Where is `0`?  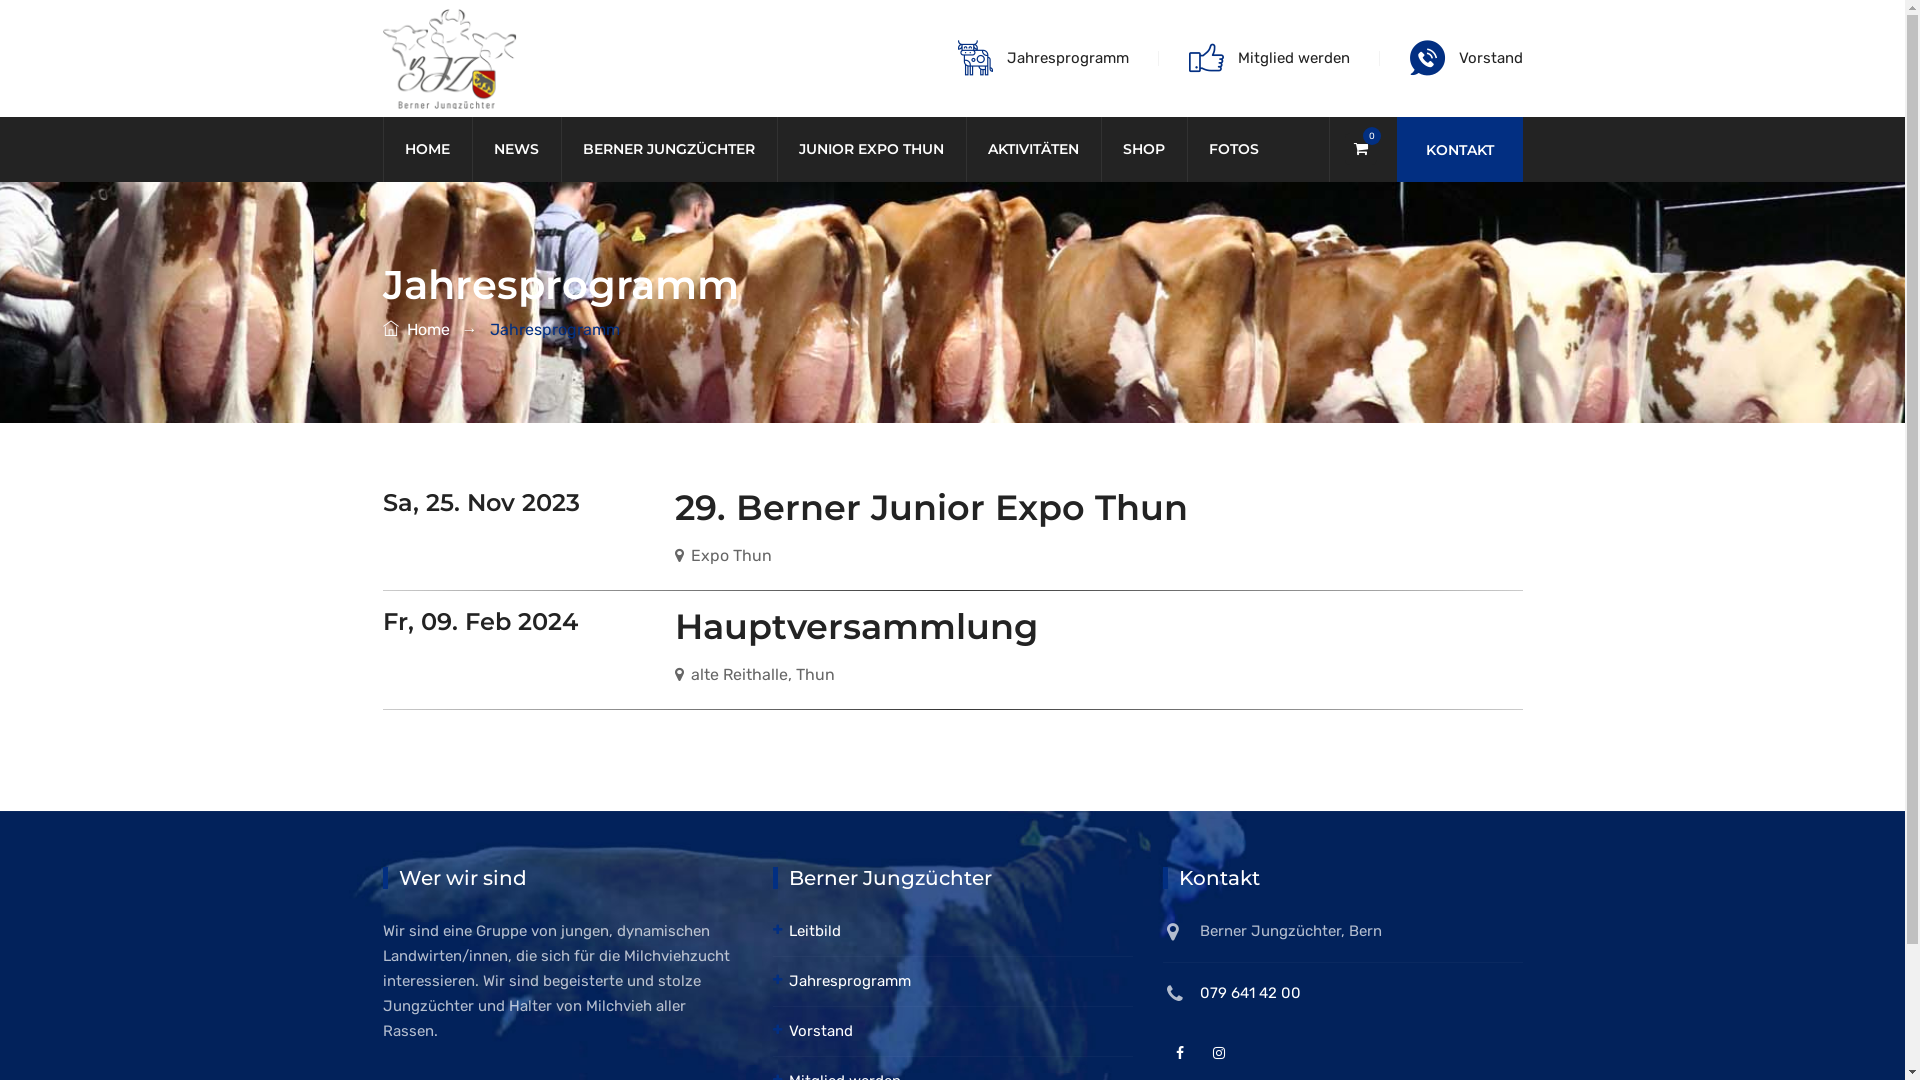 0 is located at coordinates (1360, 149).